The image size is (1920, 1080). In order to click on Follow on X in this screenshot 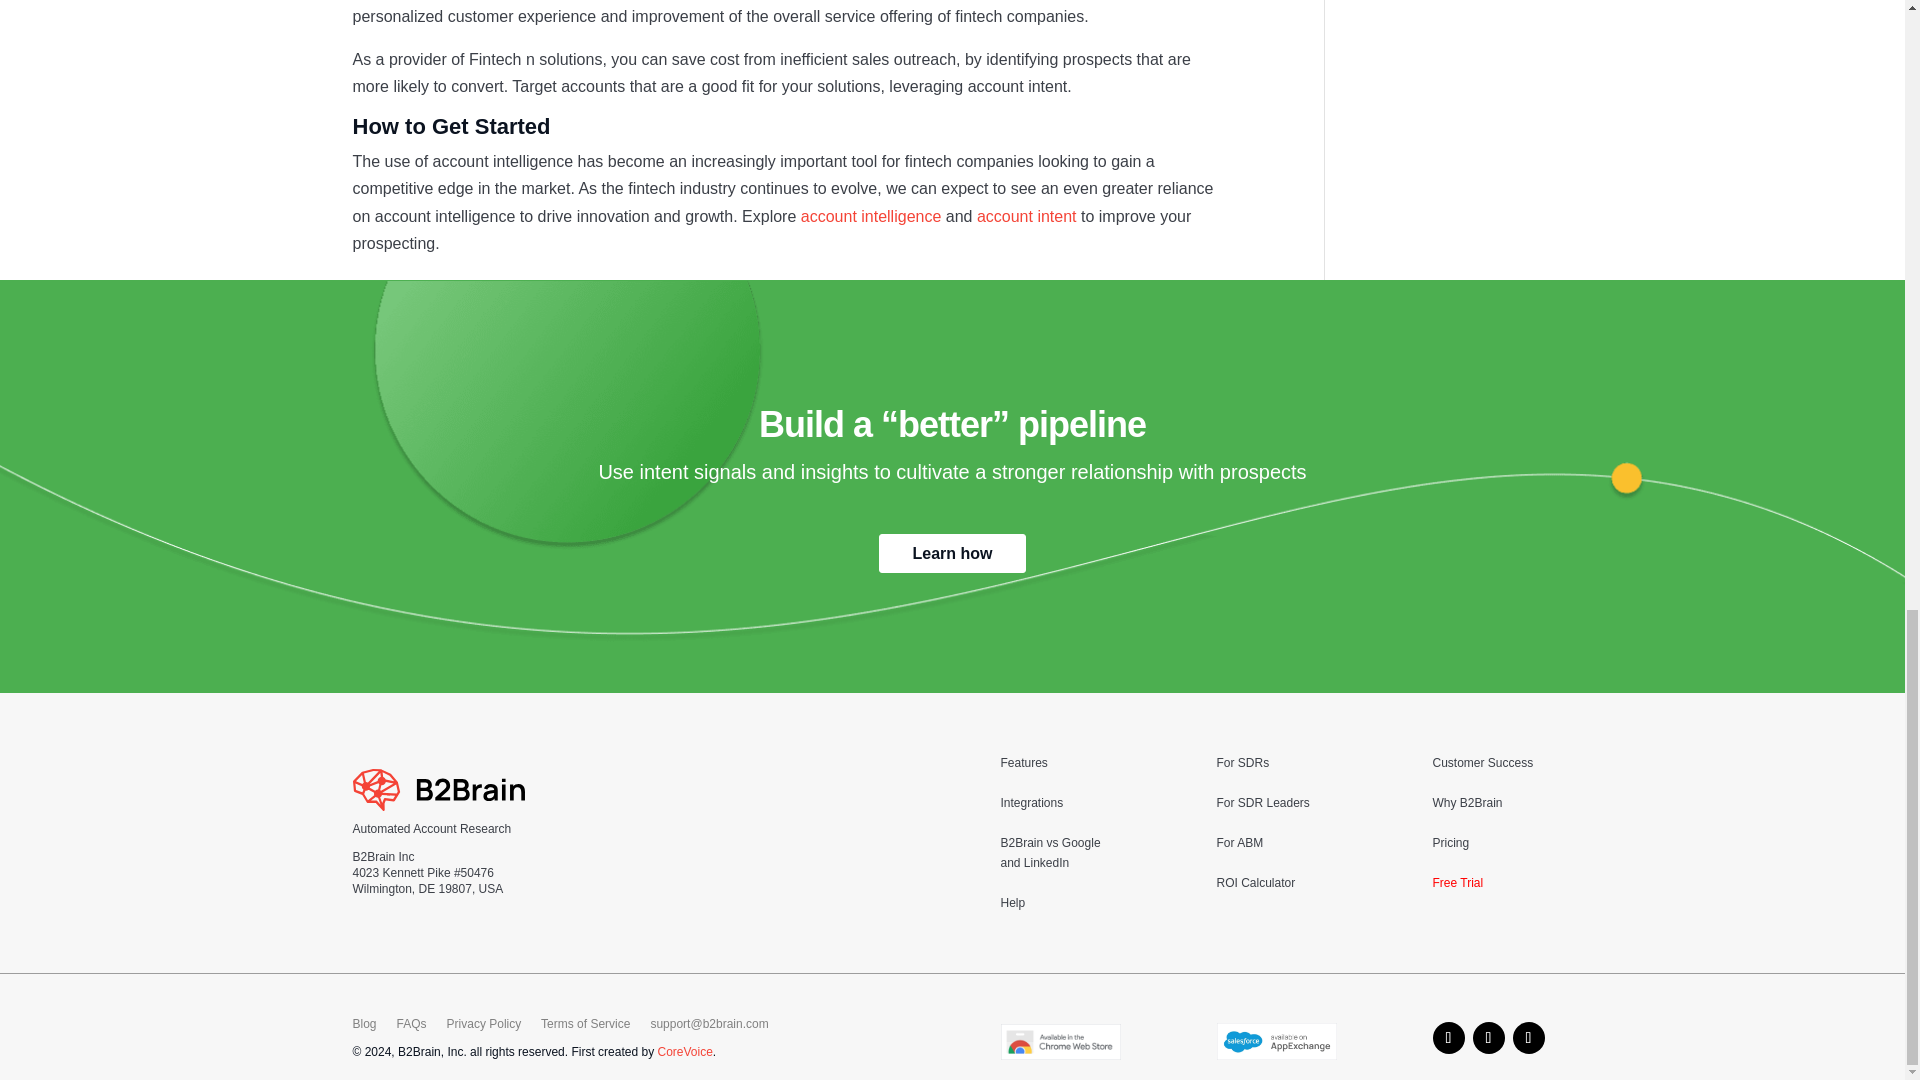, I will do `click(1528, 1038)`.